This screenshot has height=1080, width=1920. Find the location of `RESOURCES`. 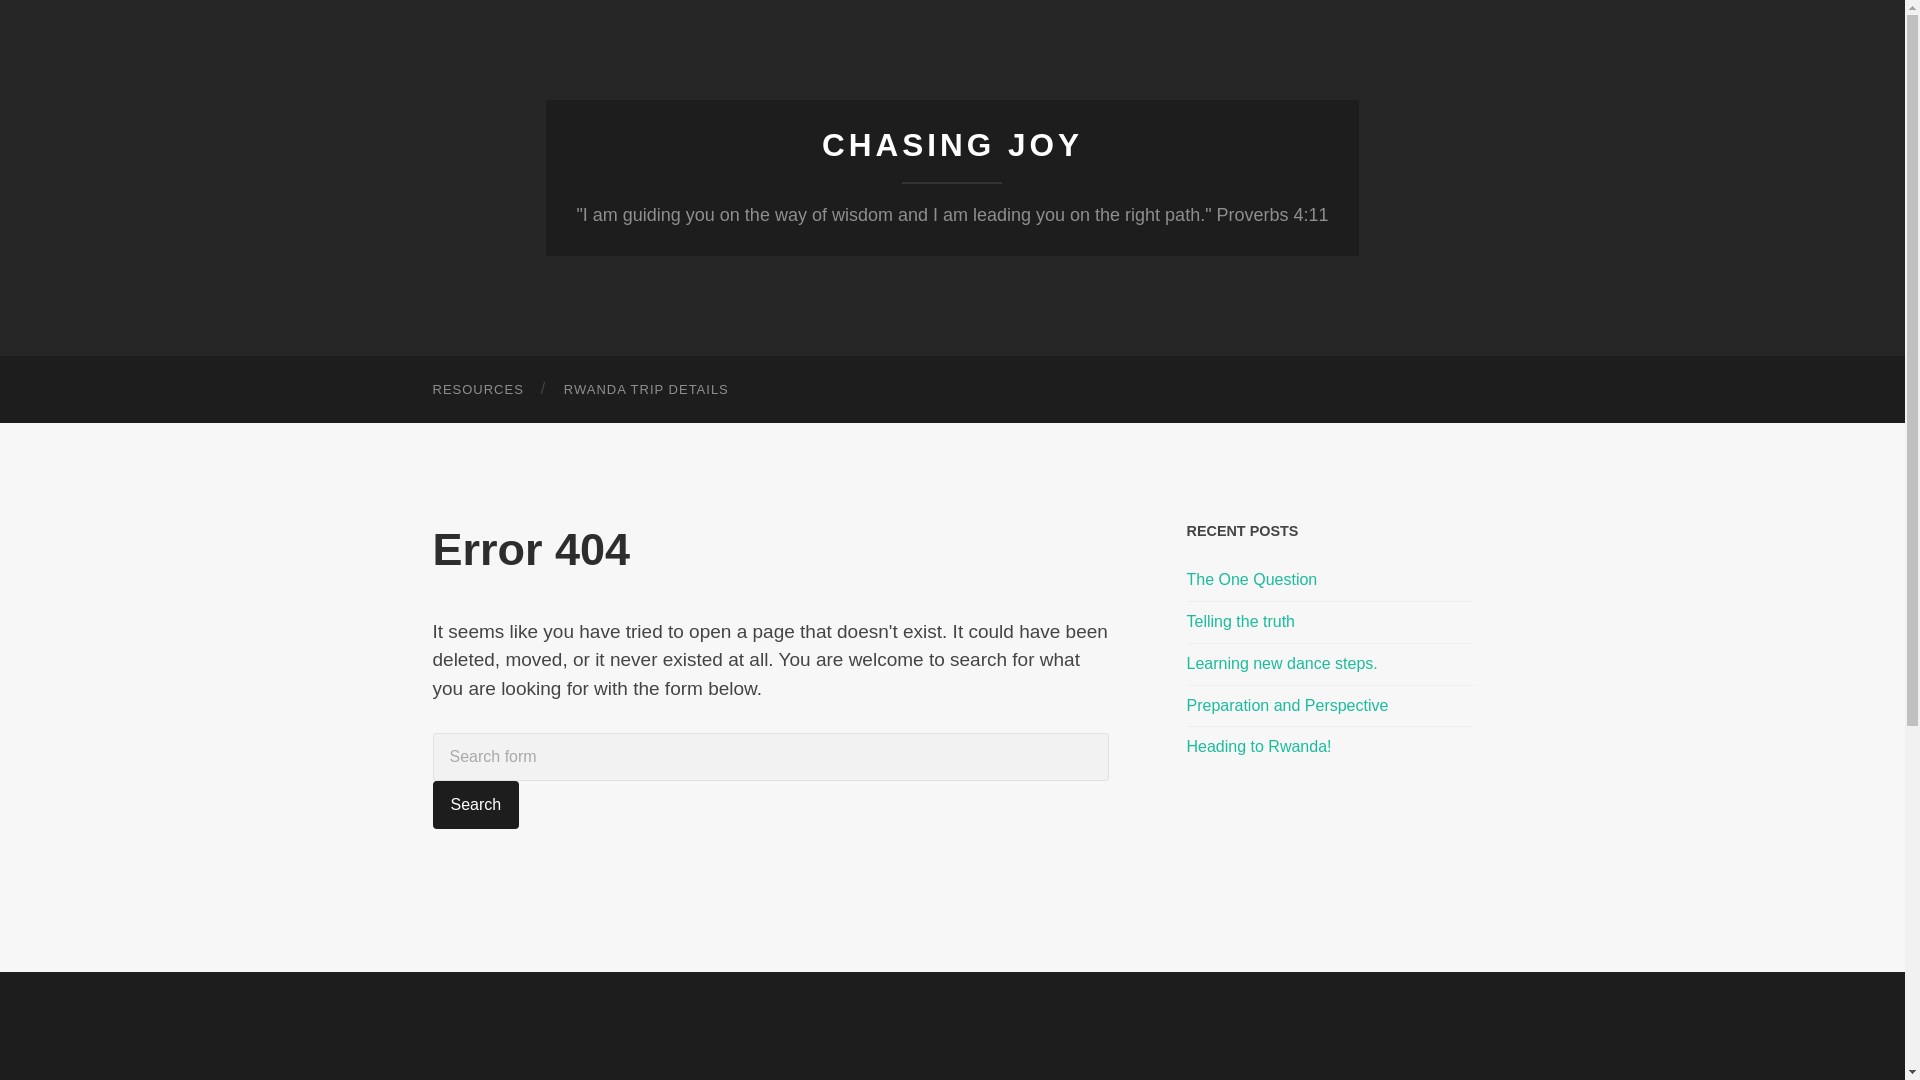

RESOURCES is located at coordinates (478, 390).